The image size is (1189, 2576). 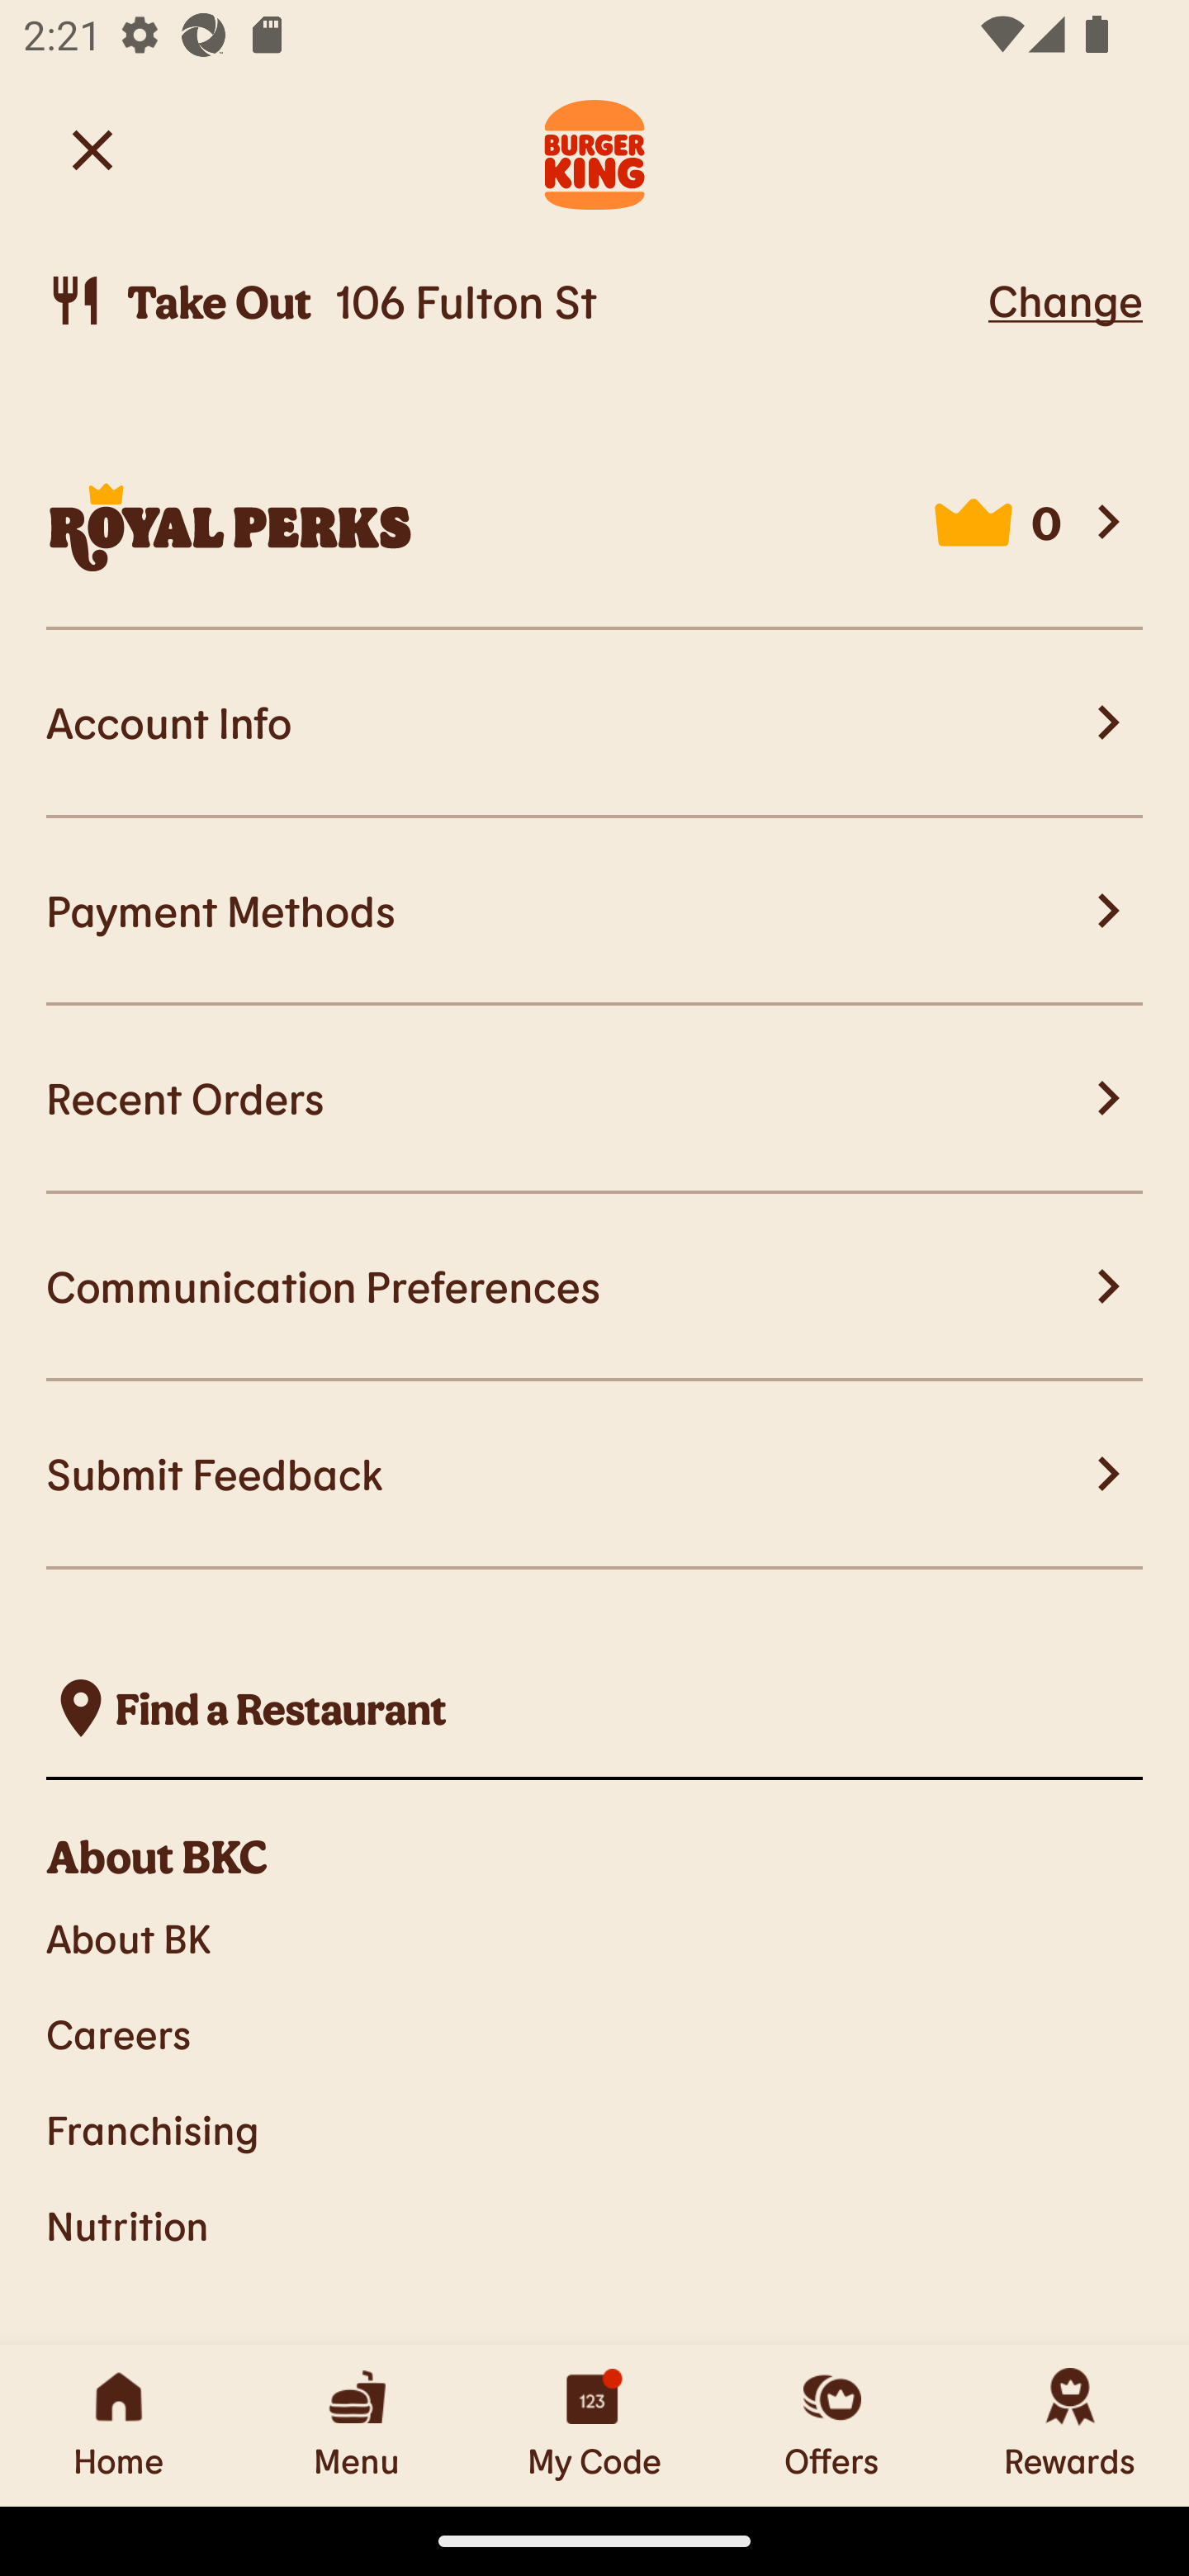 What do you see at coordinates (594, 2034) in the screenshot?
I see `Careers` at bounding box center [594, 2034].